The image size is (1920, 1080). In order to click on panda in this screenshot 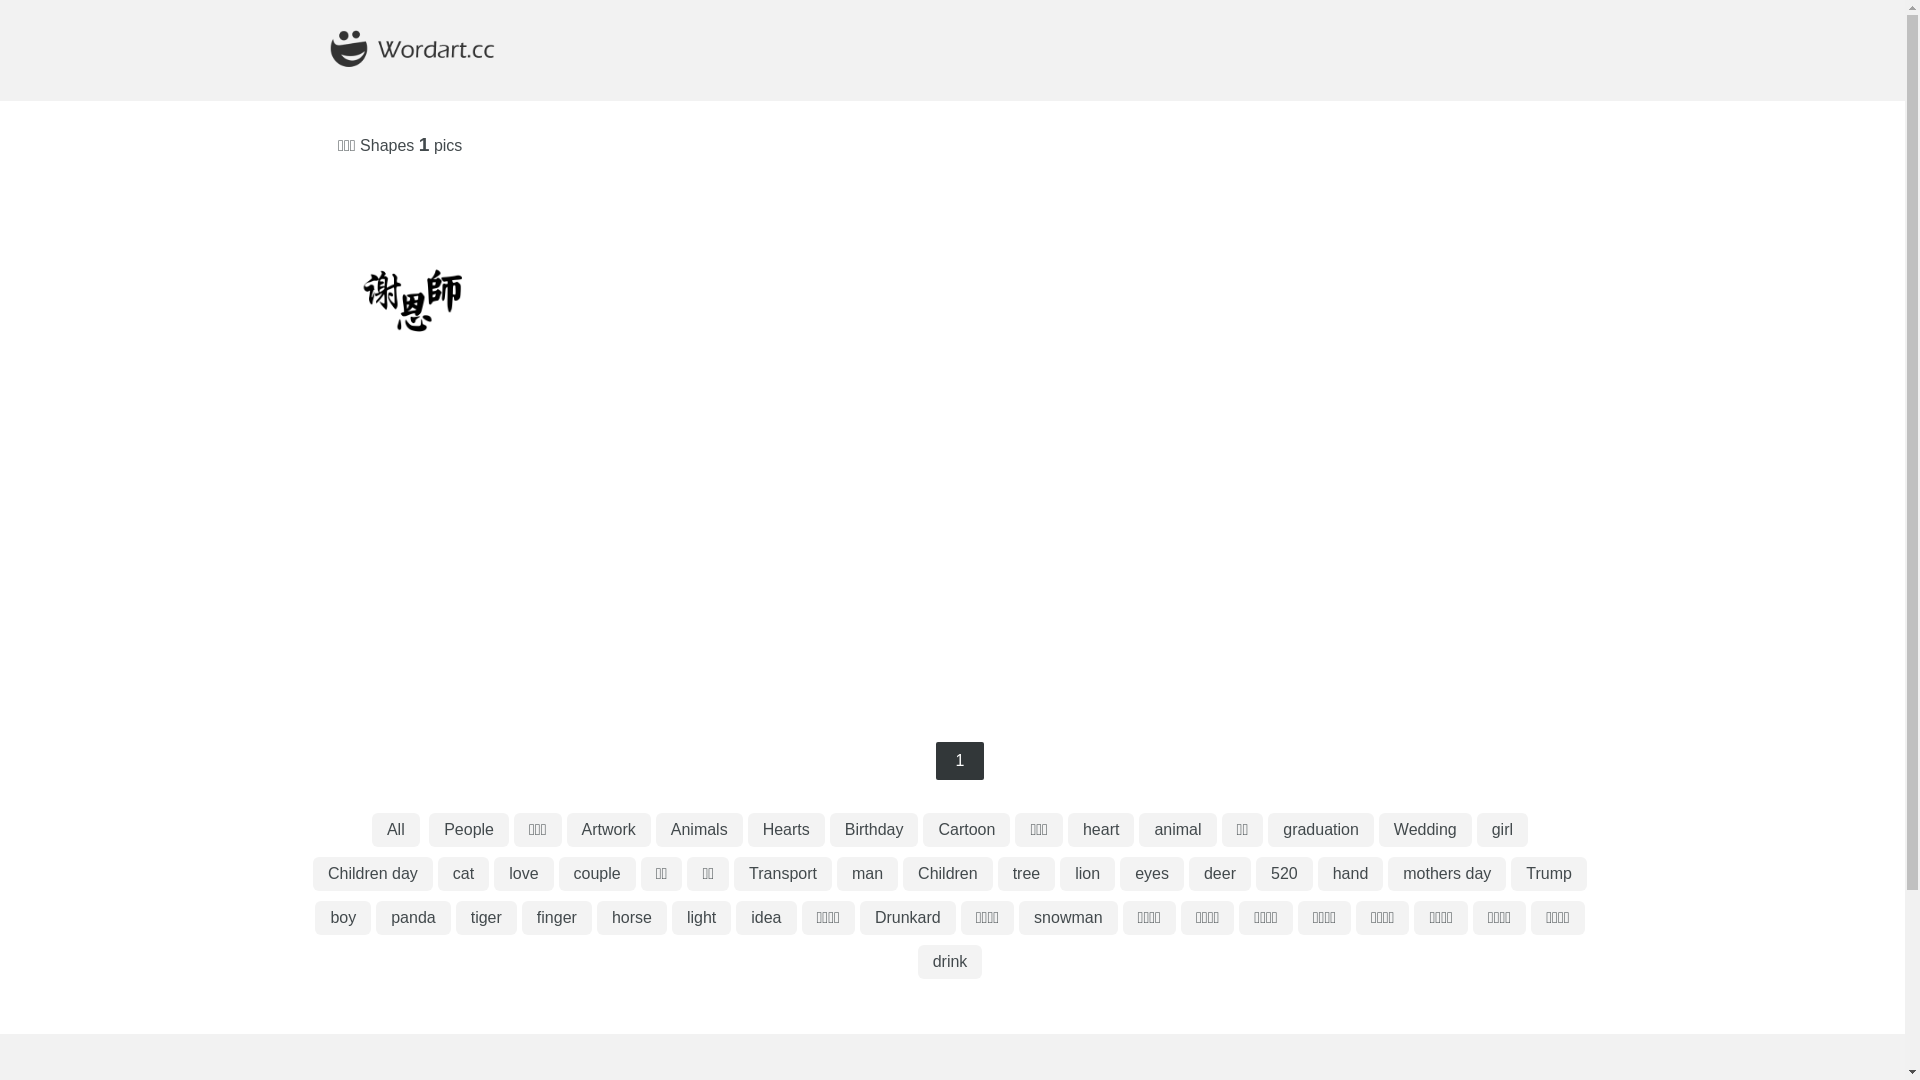, I will do `click(414, 918)`.